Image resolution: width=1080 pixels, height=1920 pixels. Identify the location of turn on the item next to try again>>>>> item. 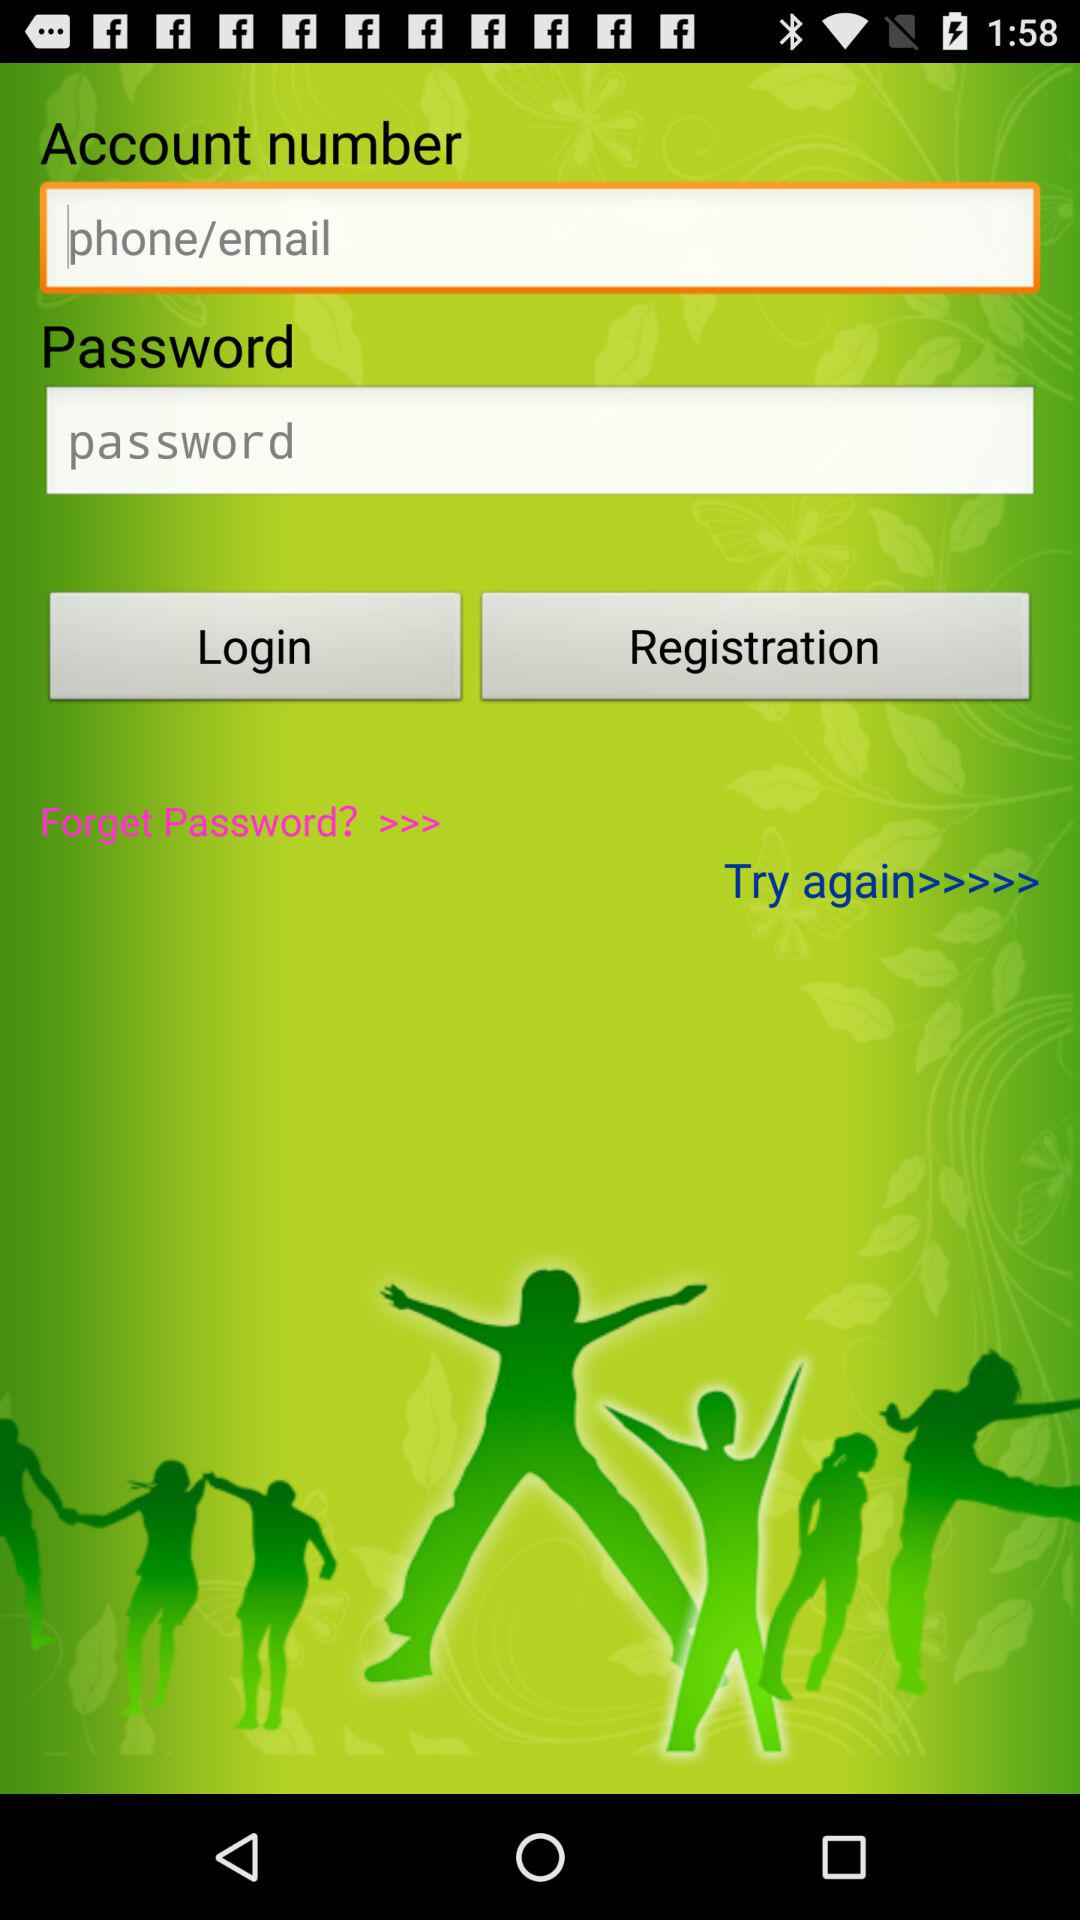
(240, 820).